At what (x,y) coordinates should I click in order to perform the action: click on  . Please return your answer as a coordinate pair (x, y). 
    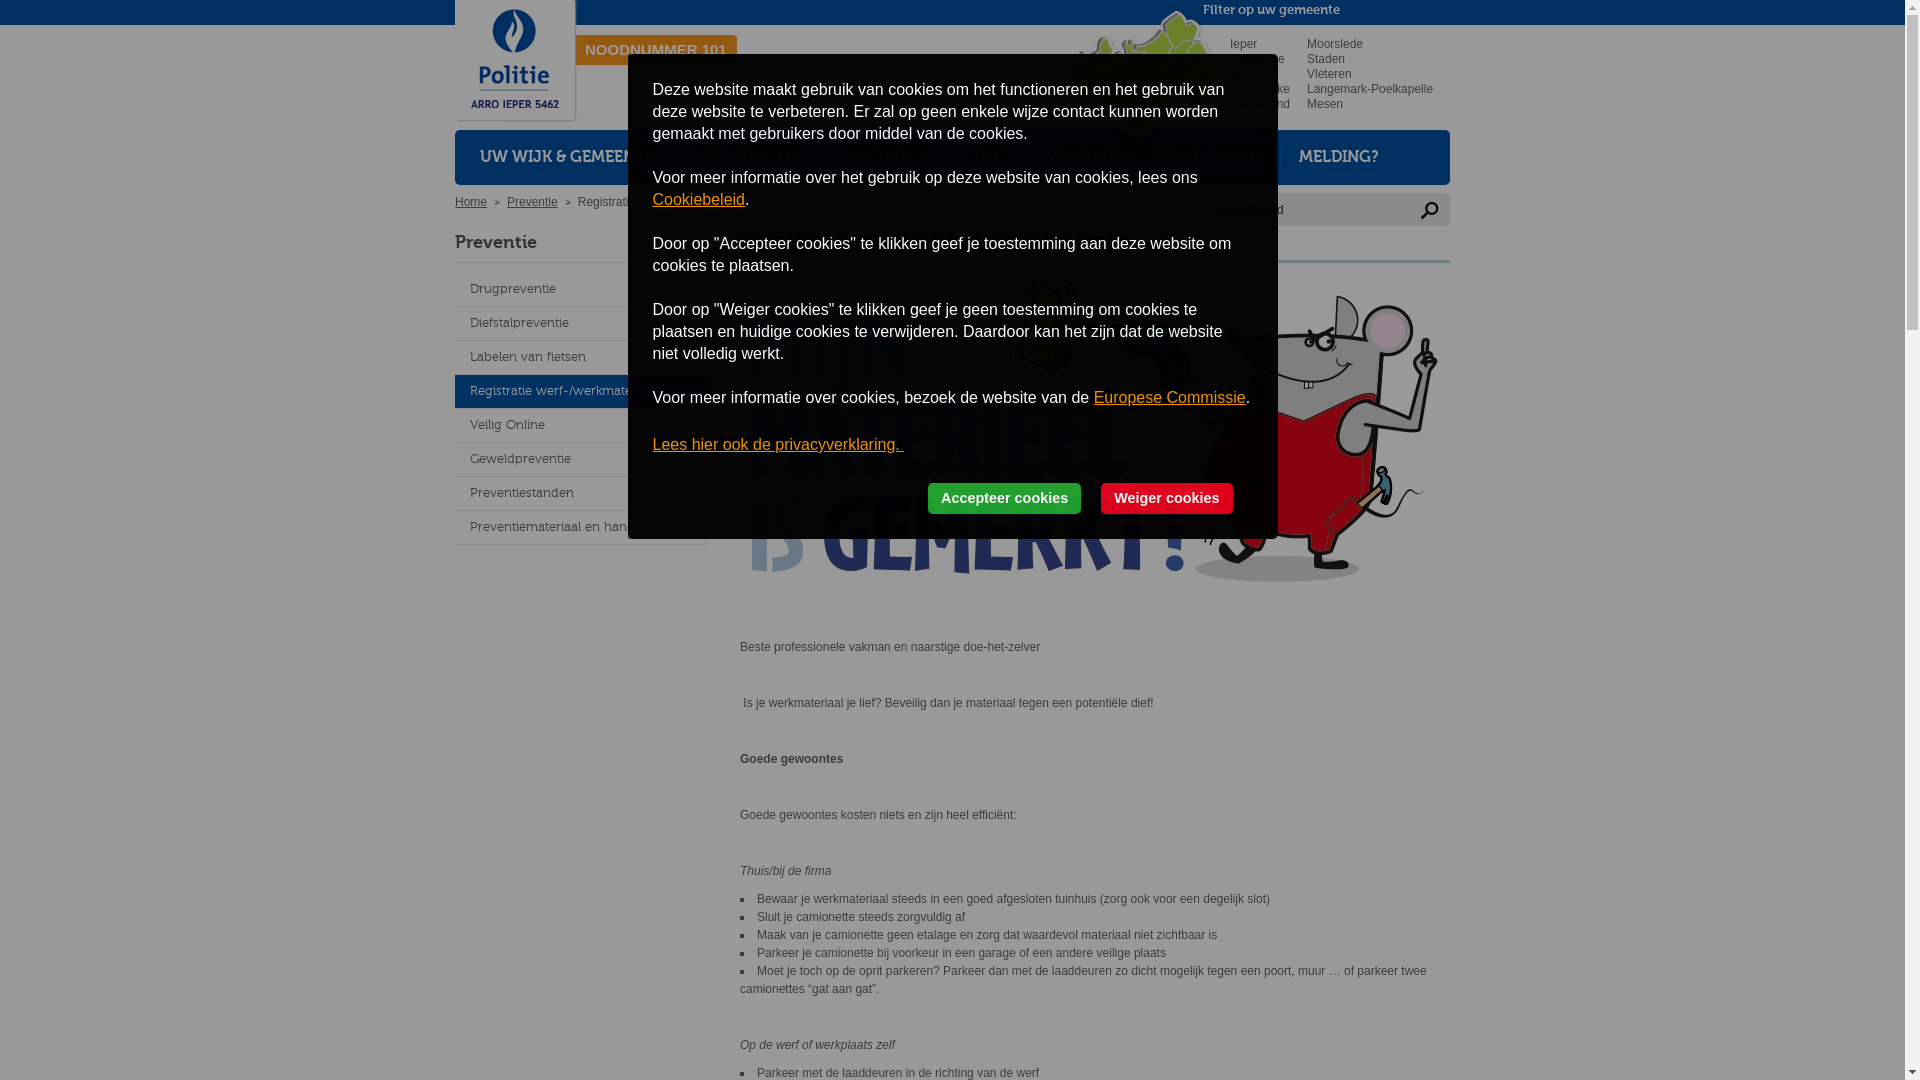
    Looking at the image, I should click on (1110, 56).